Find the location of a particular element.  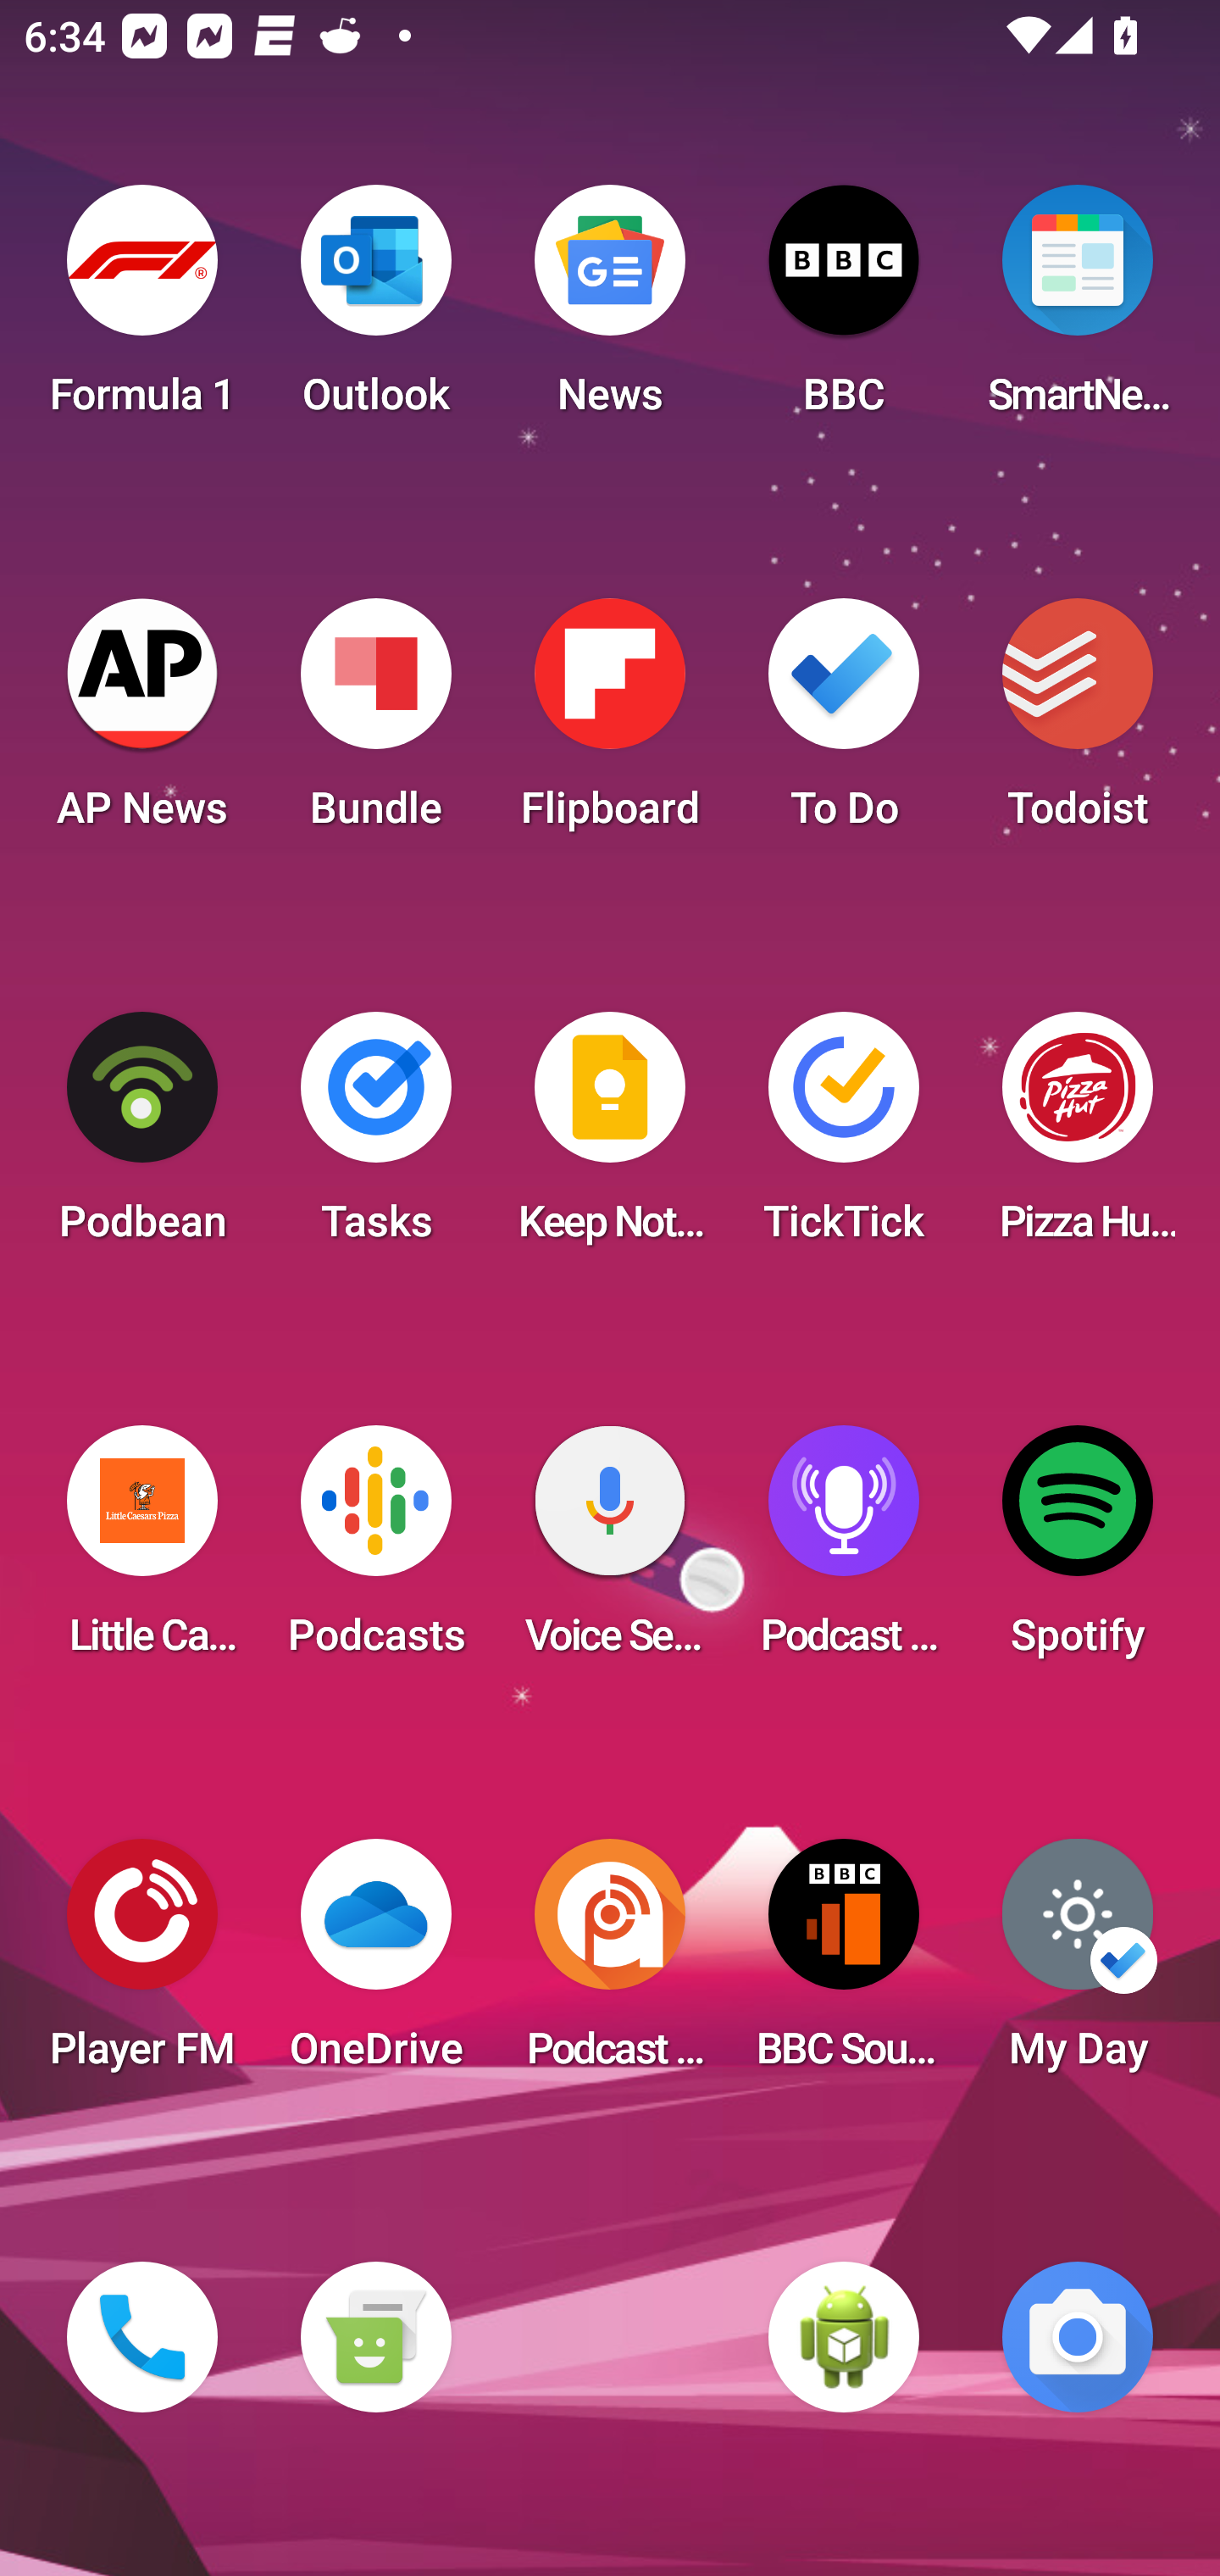

BBC Sounds is located at coordinates (844, 1964).